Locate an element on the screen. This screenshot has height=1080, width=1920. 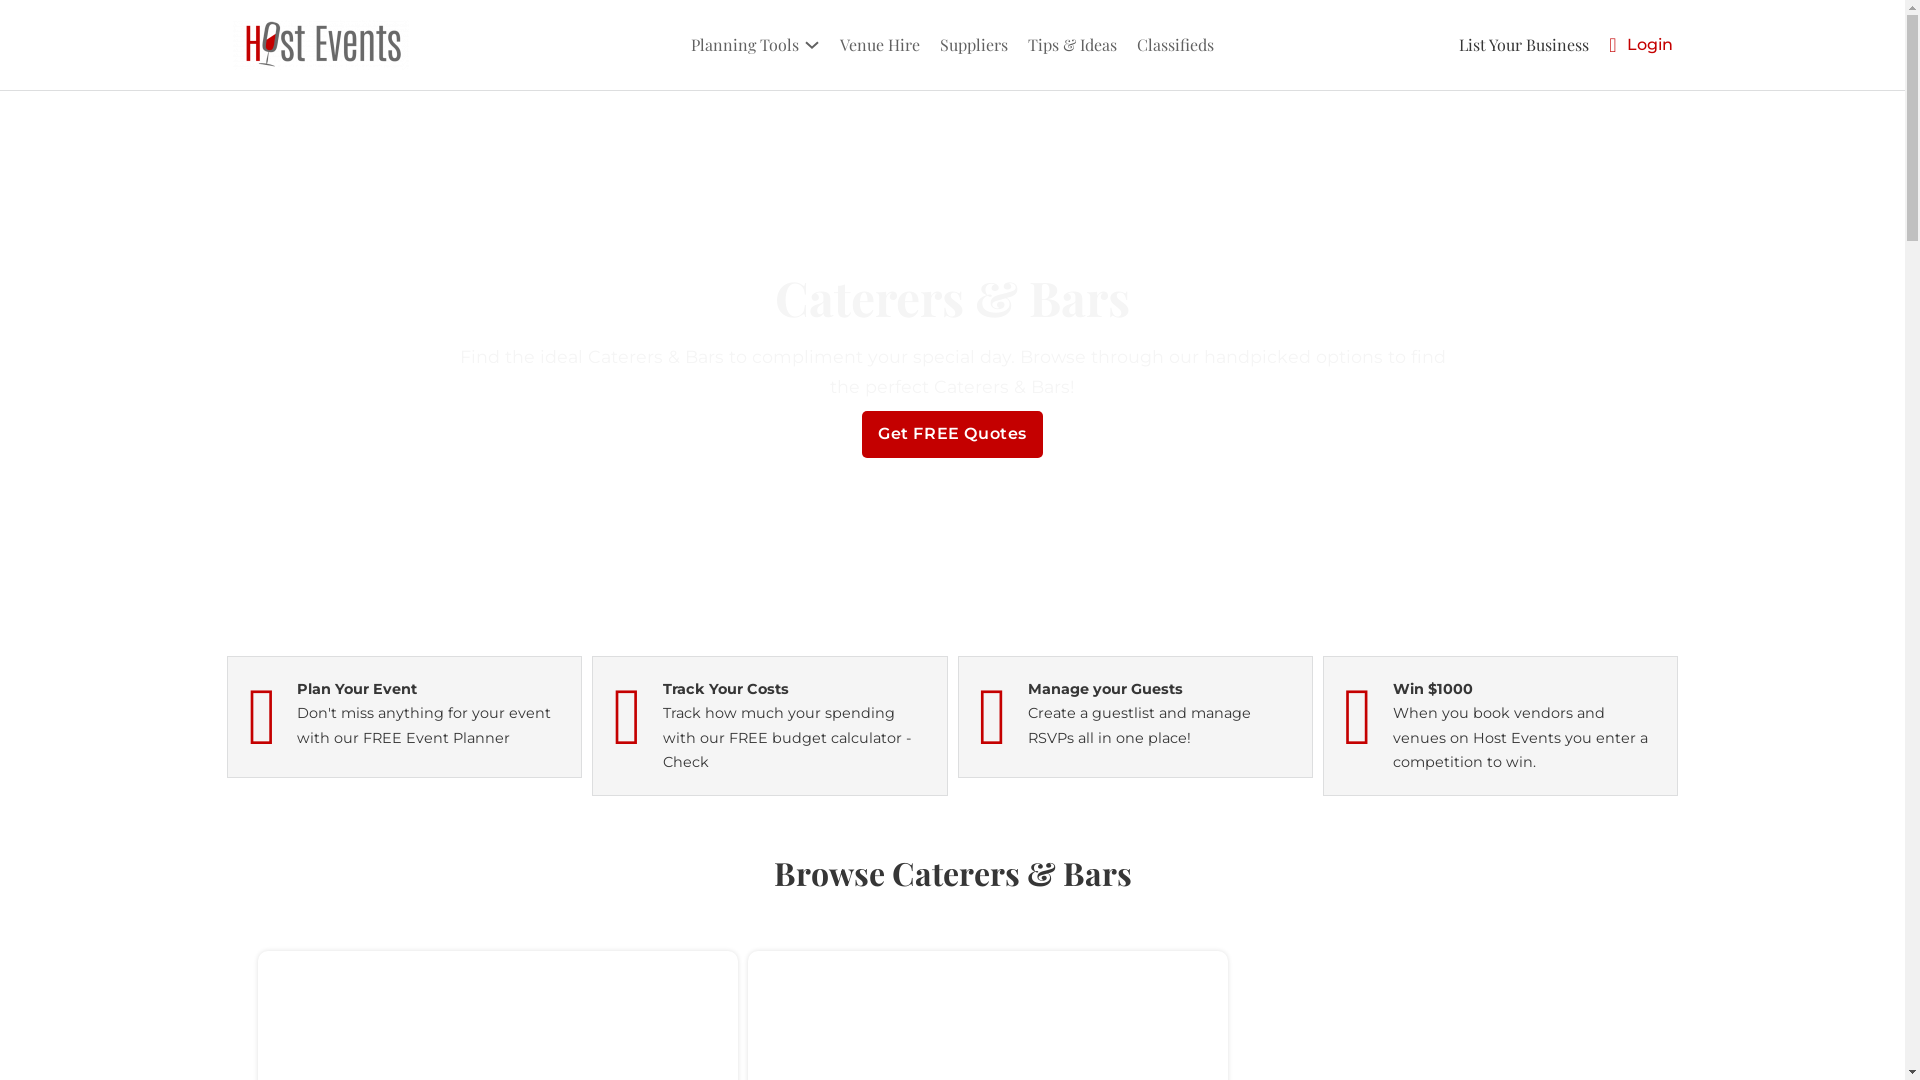
Tips & Ideas is located at coordinates (1072, 44).